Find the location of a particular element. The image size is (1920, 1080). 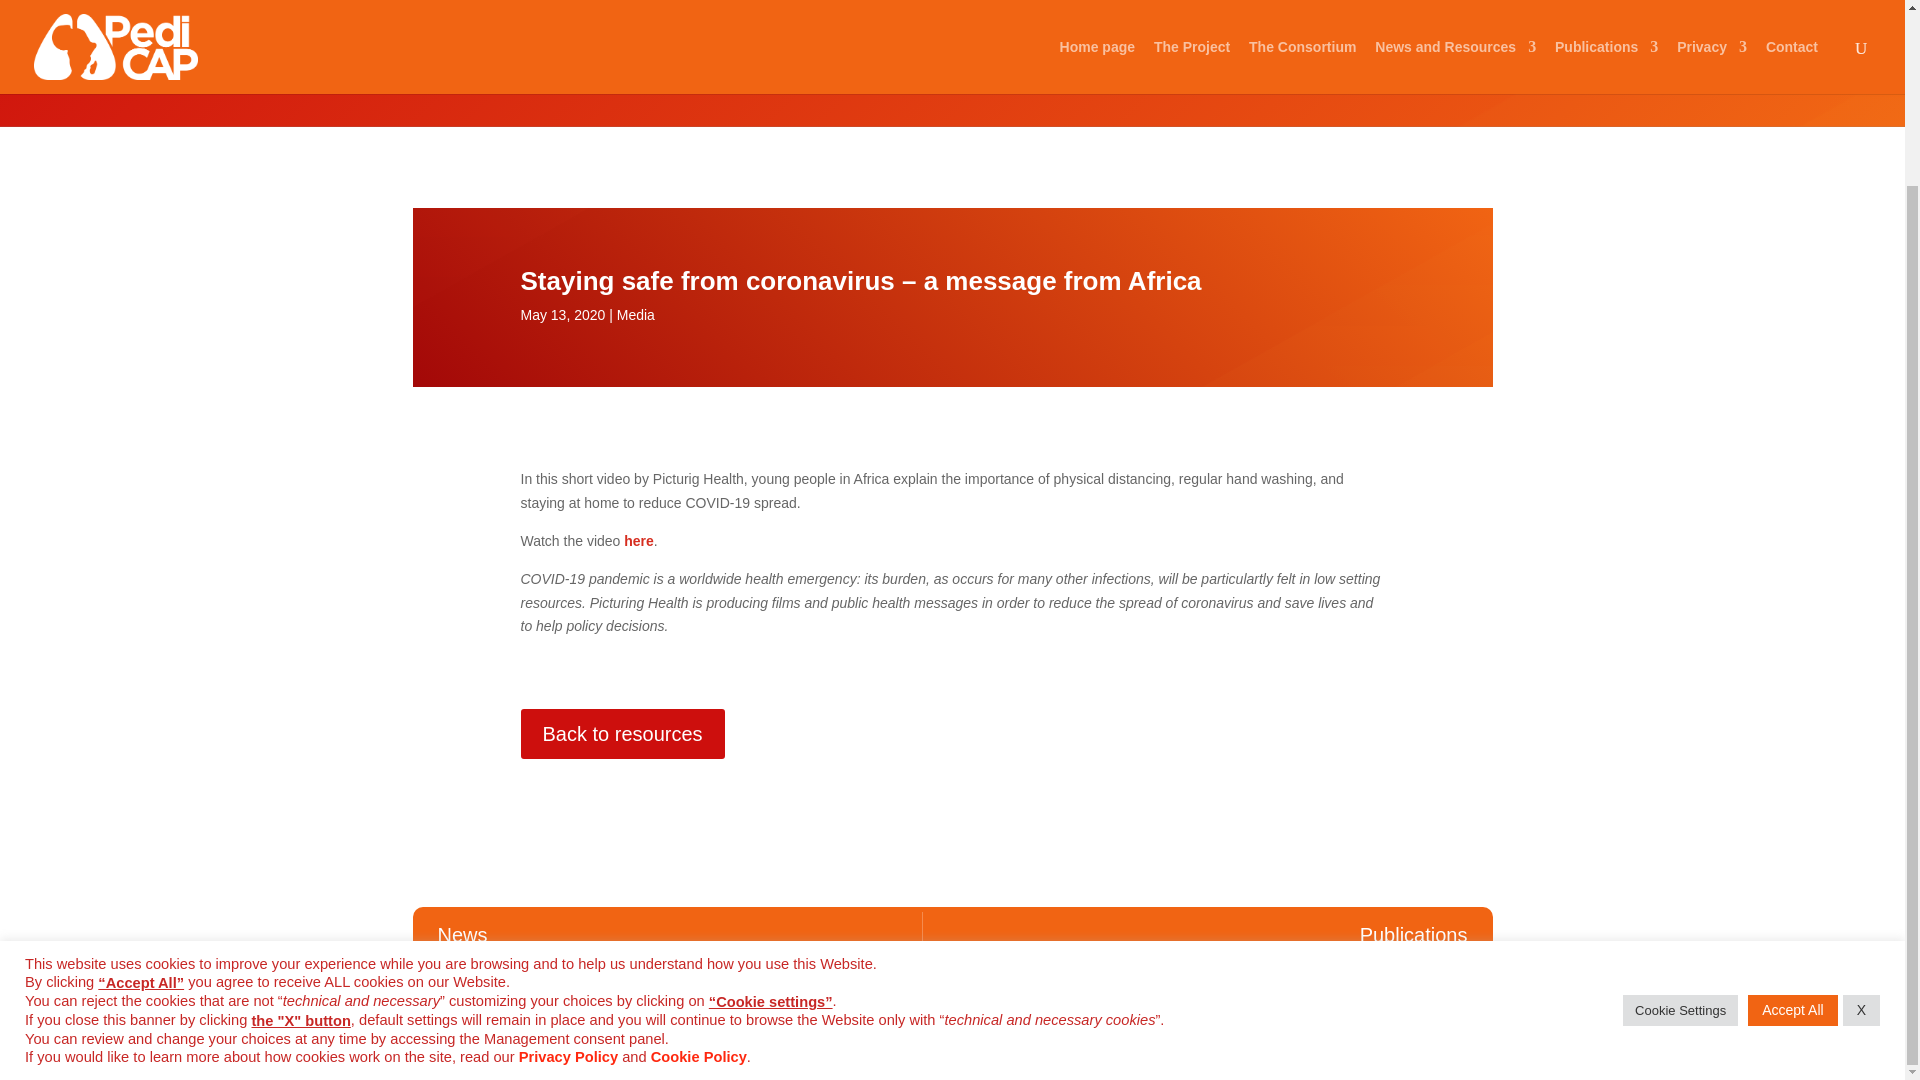

Publications is located at coordinates (1414, 934).